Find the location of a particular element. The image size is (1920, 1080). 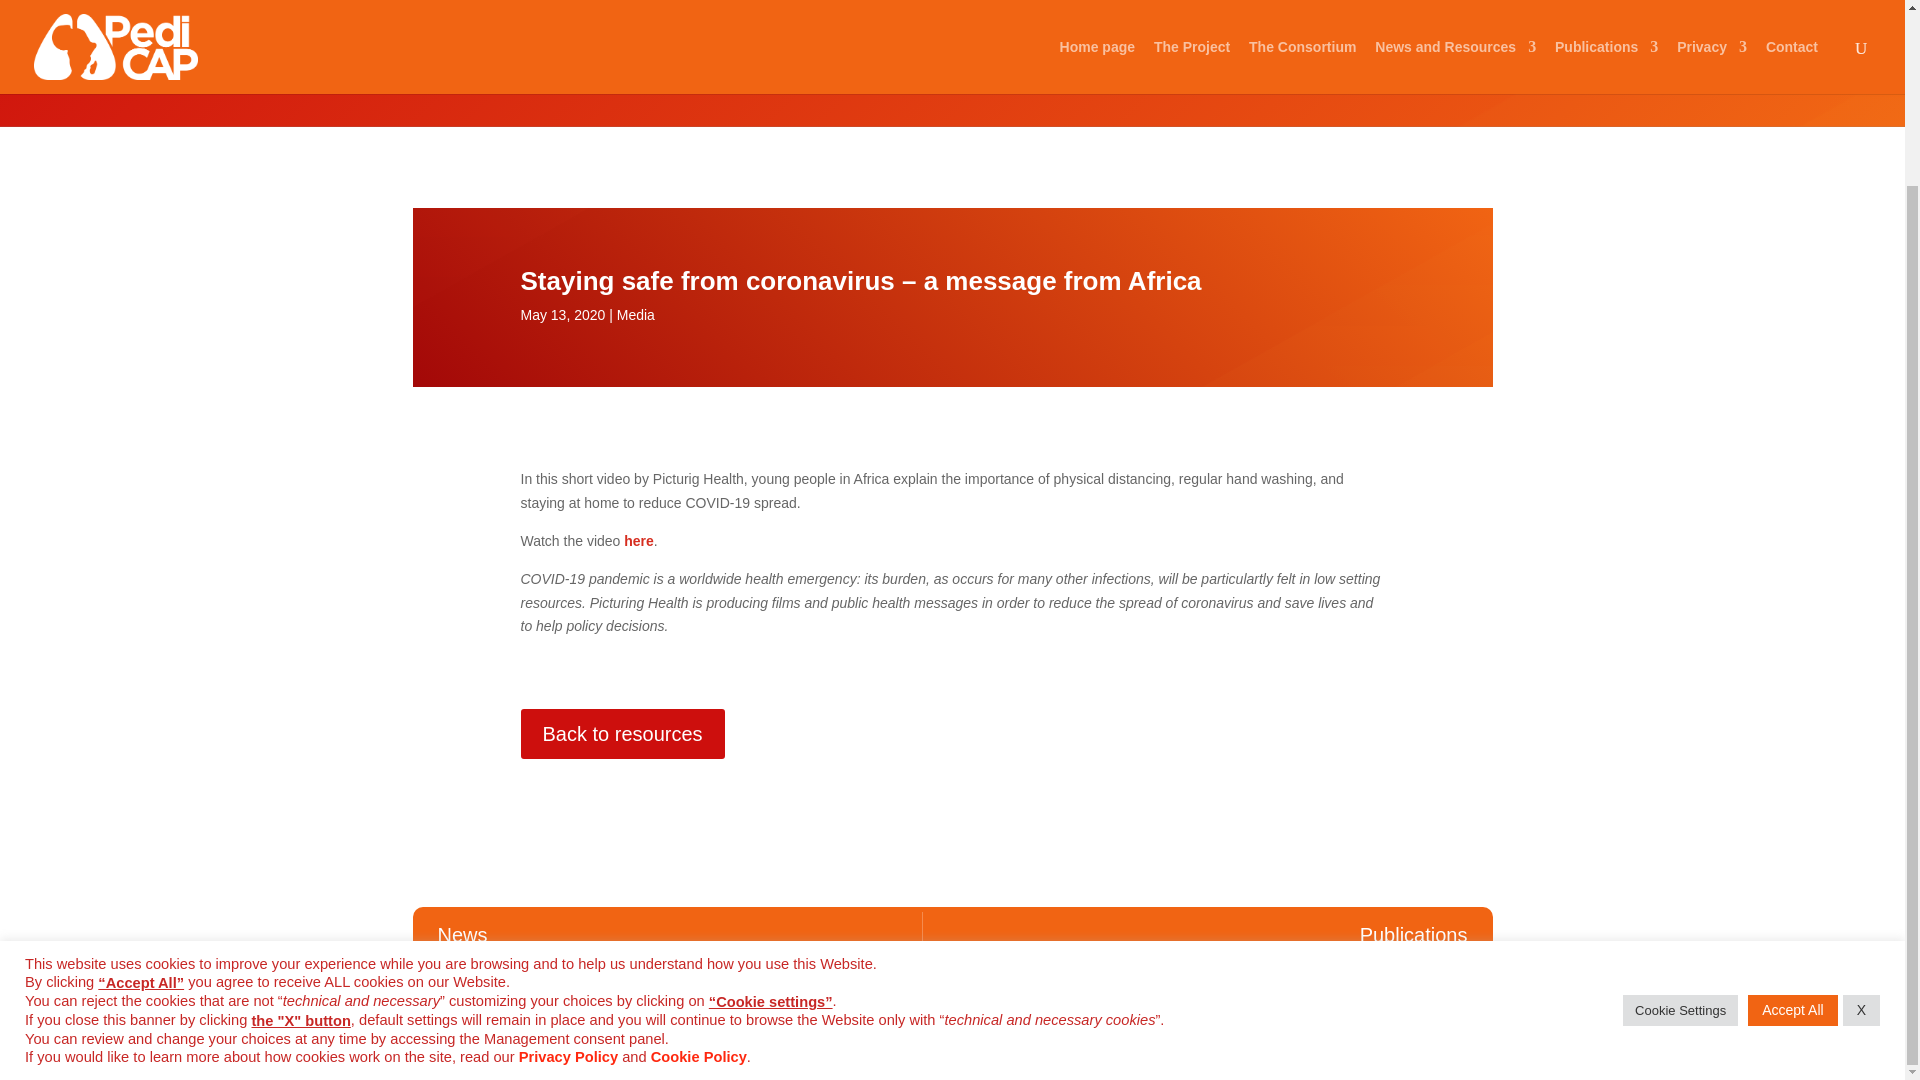

Publications is located at coordinates (1414, 934).